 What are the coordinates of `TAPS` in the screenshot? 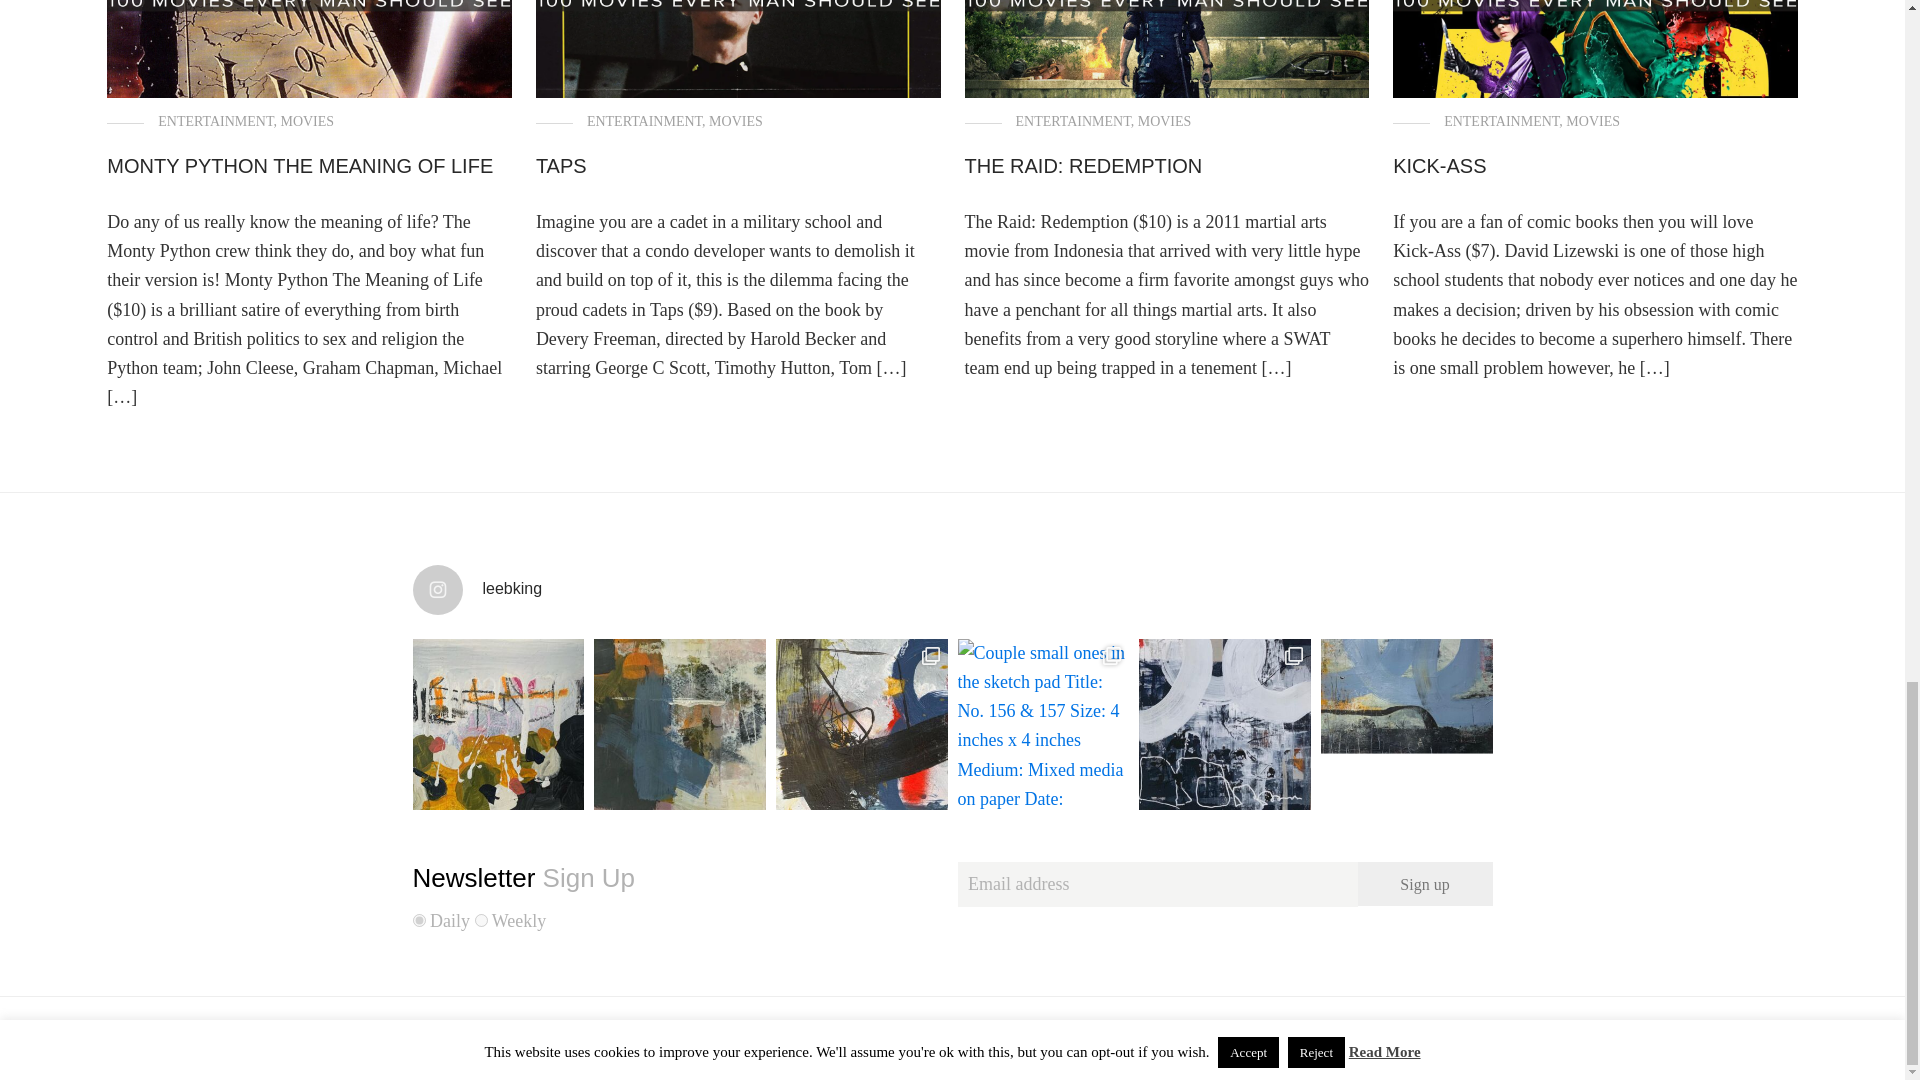 It's located at (561, 166).